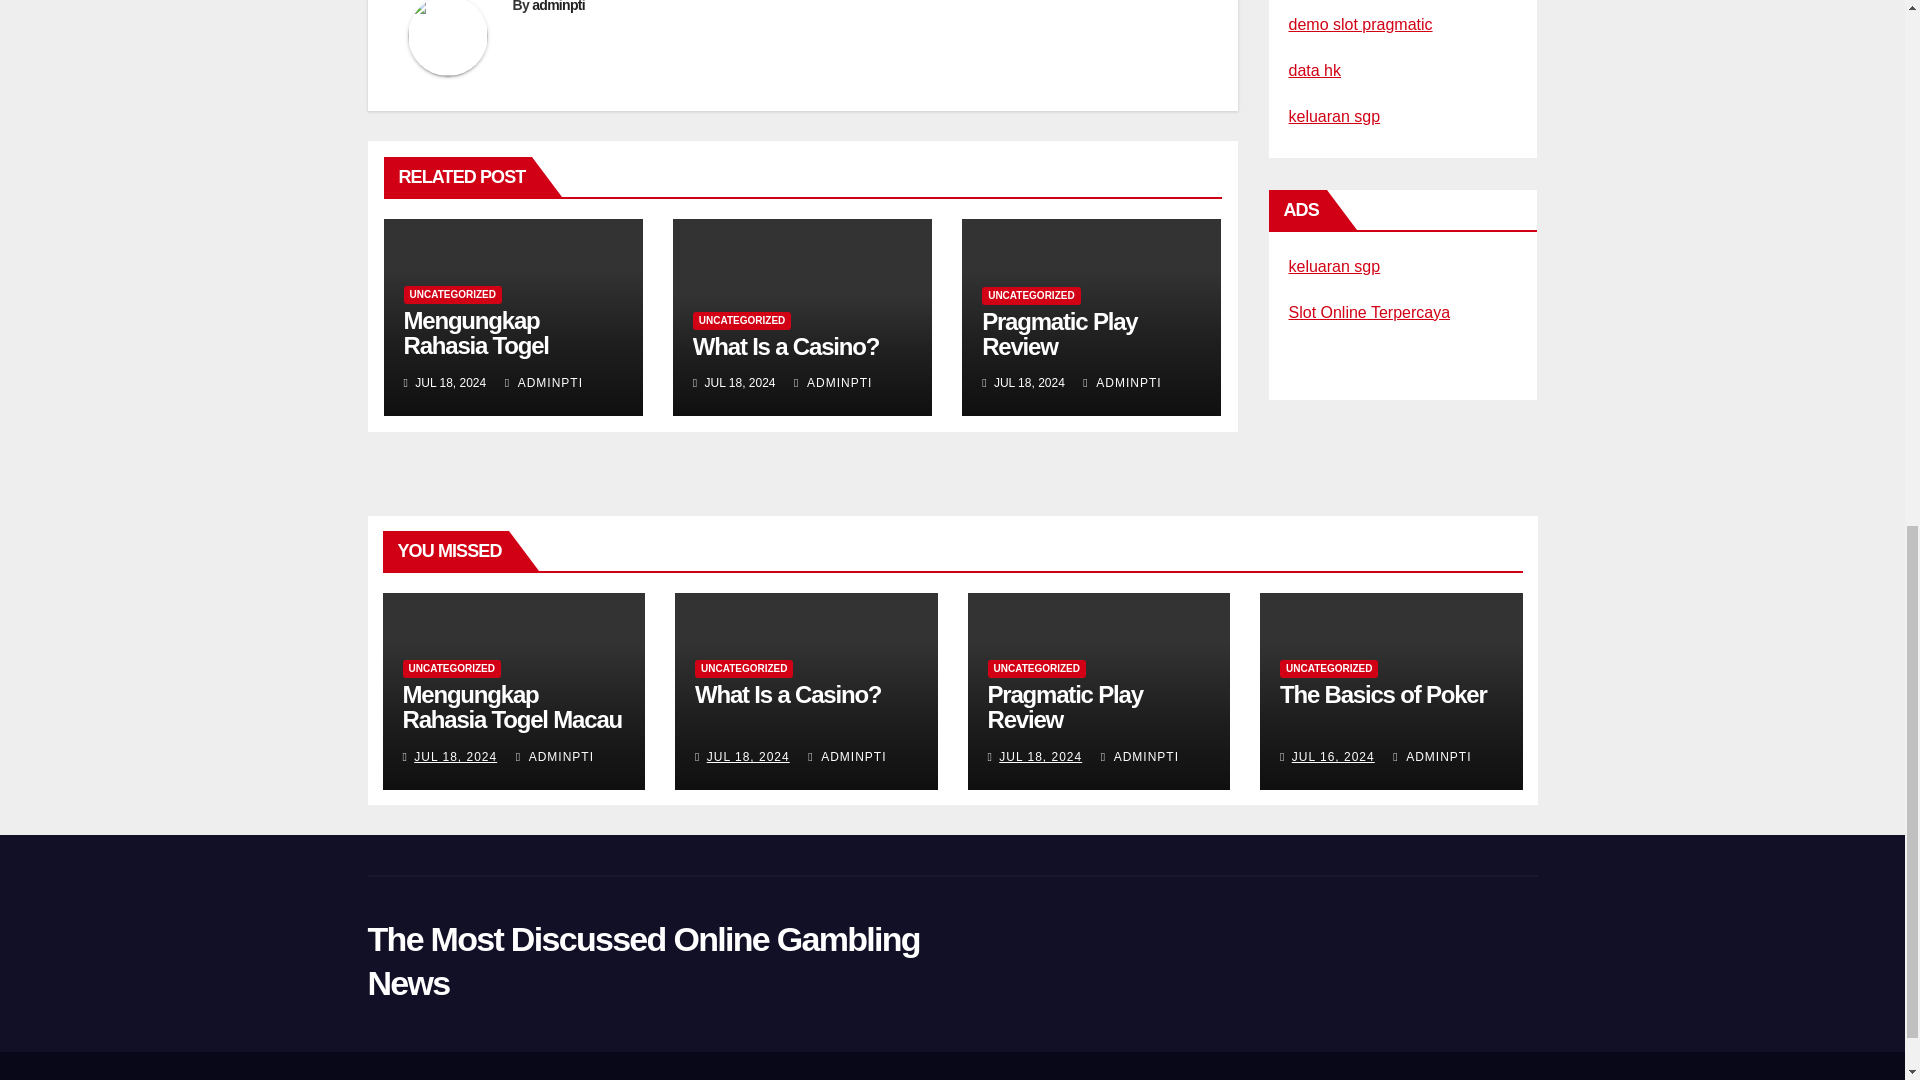 This screenshot has width=1920, height=1080. I want to click on ADMINPTI, so click(1122, 382).